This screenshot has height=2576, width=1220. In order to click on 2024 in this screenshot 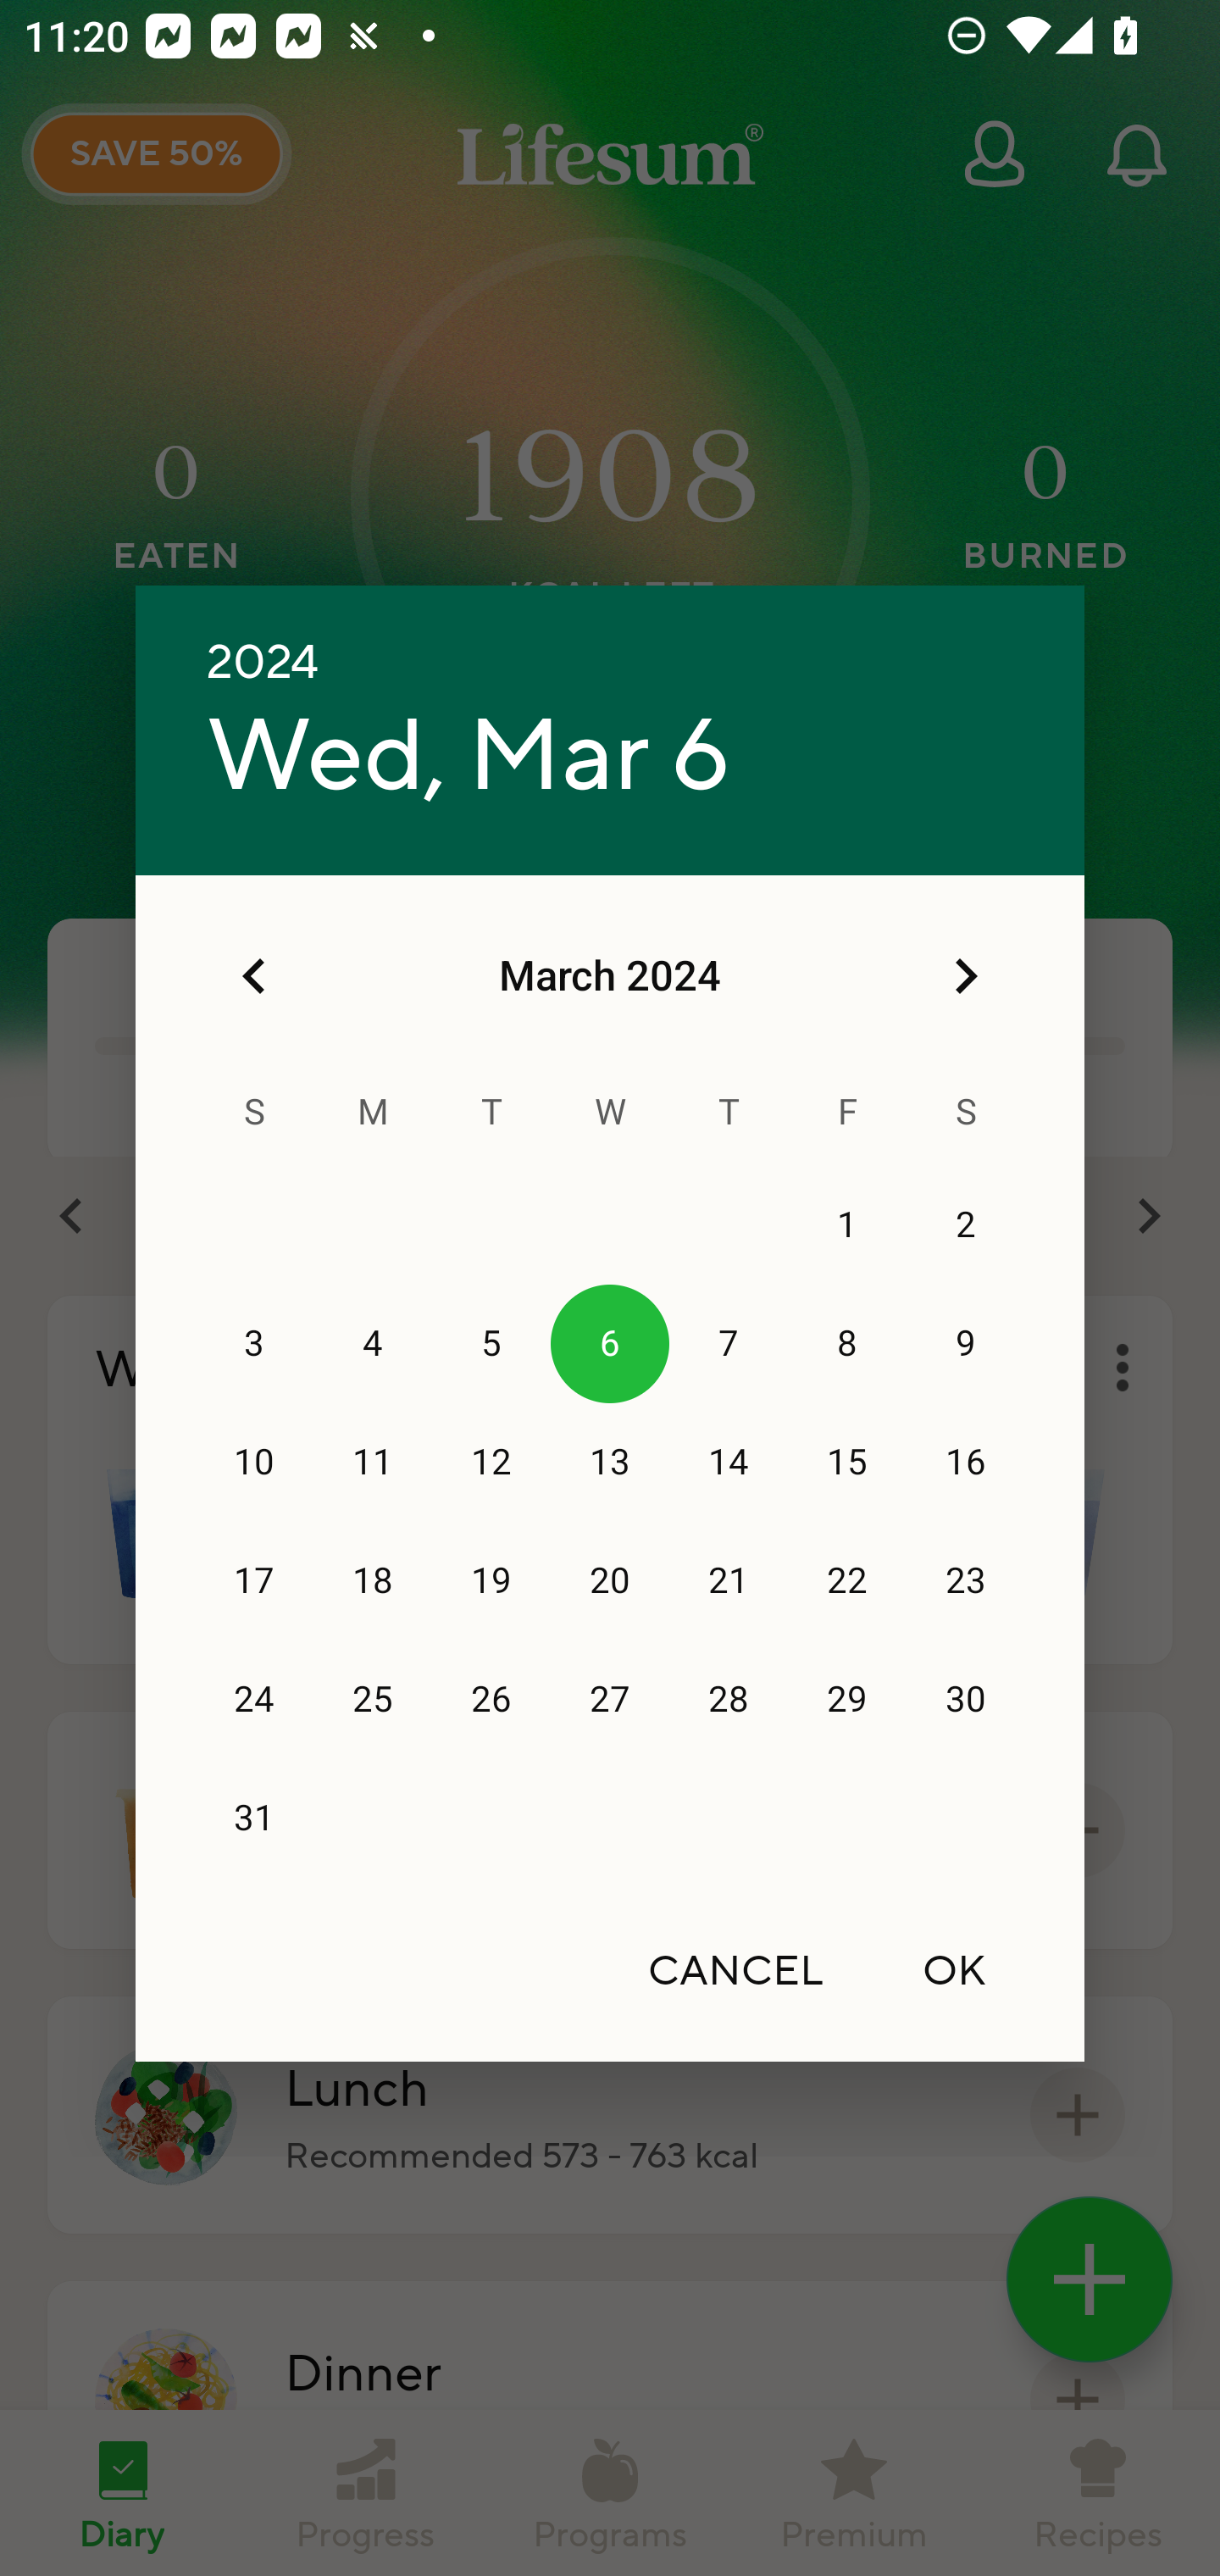, I will do `click(263, 663)`.